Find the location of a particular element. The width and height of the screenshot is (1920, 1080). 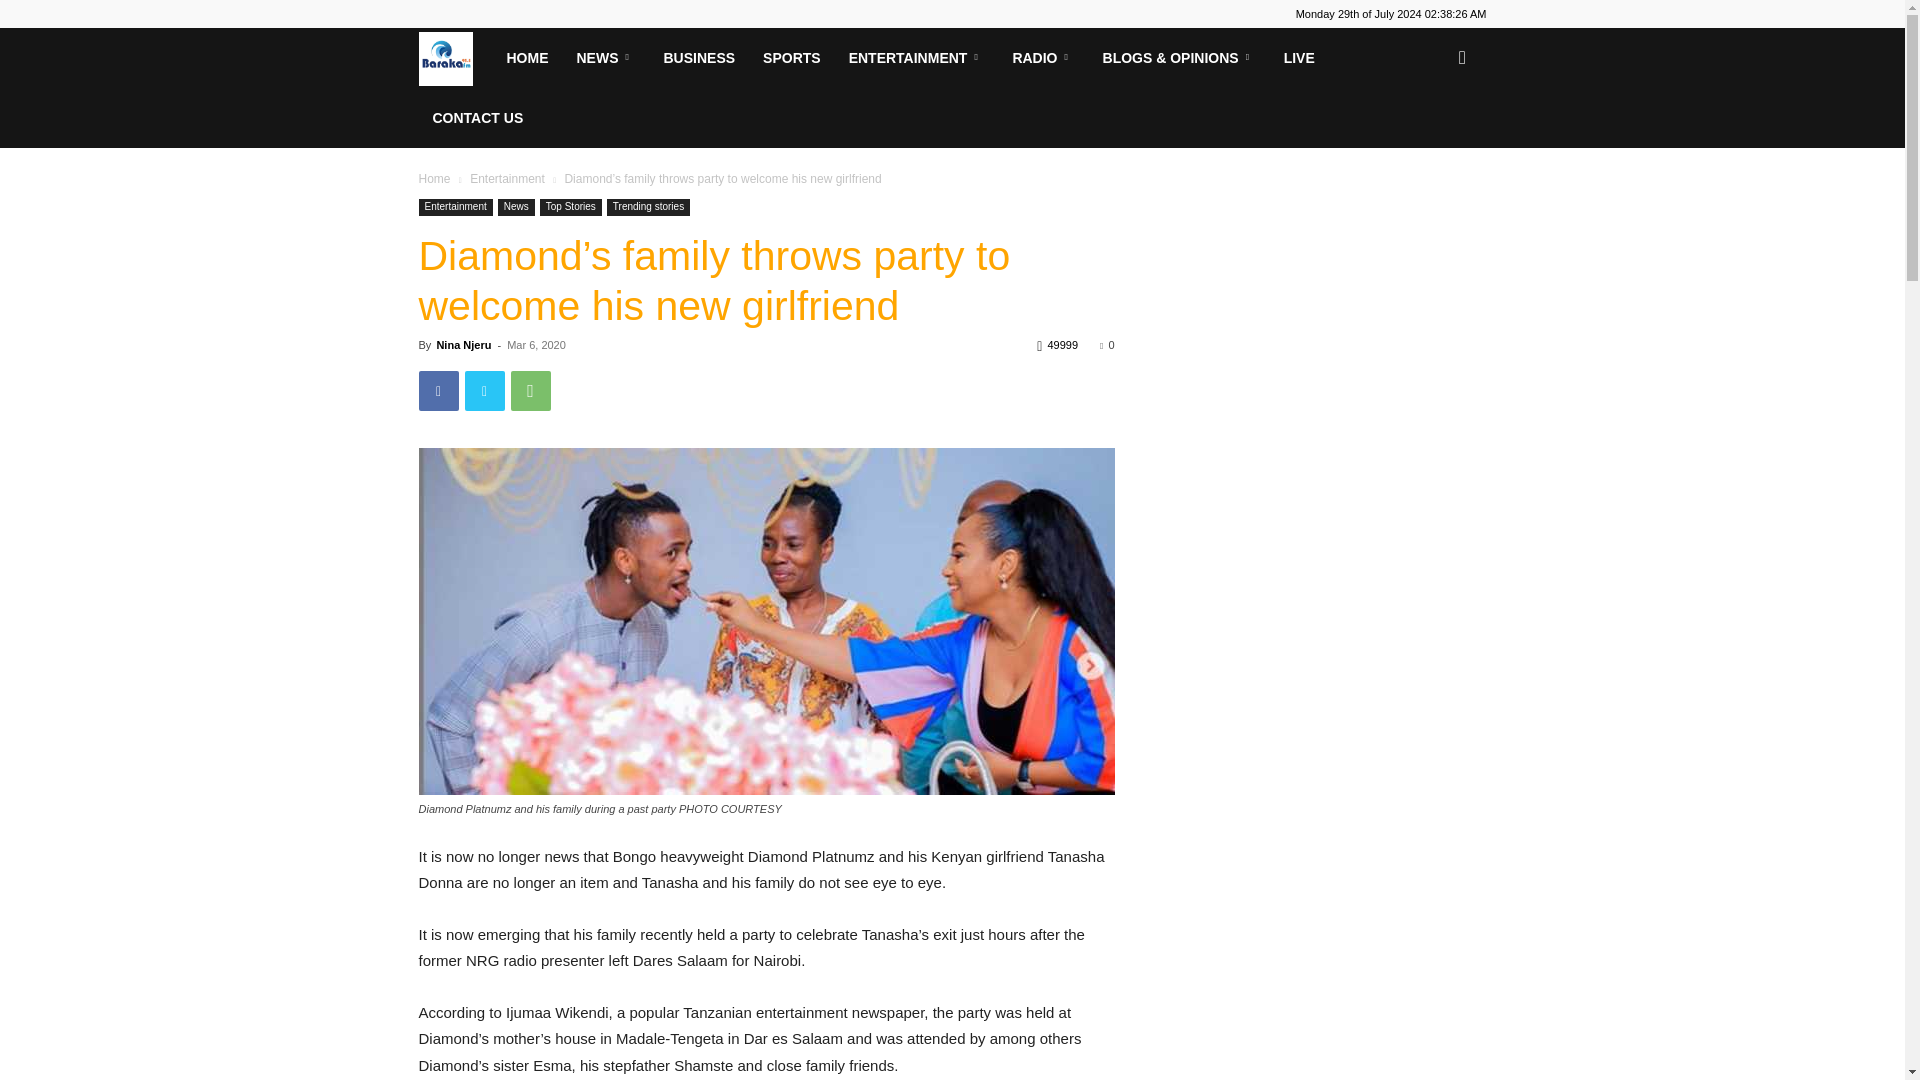

Baraka FM 95.5 is located at coordinates (454, 57).